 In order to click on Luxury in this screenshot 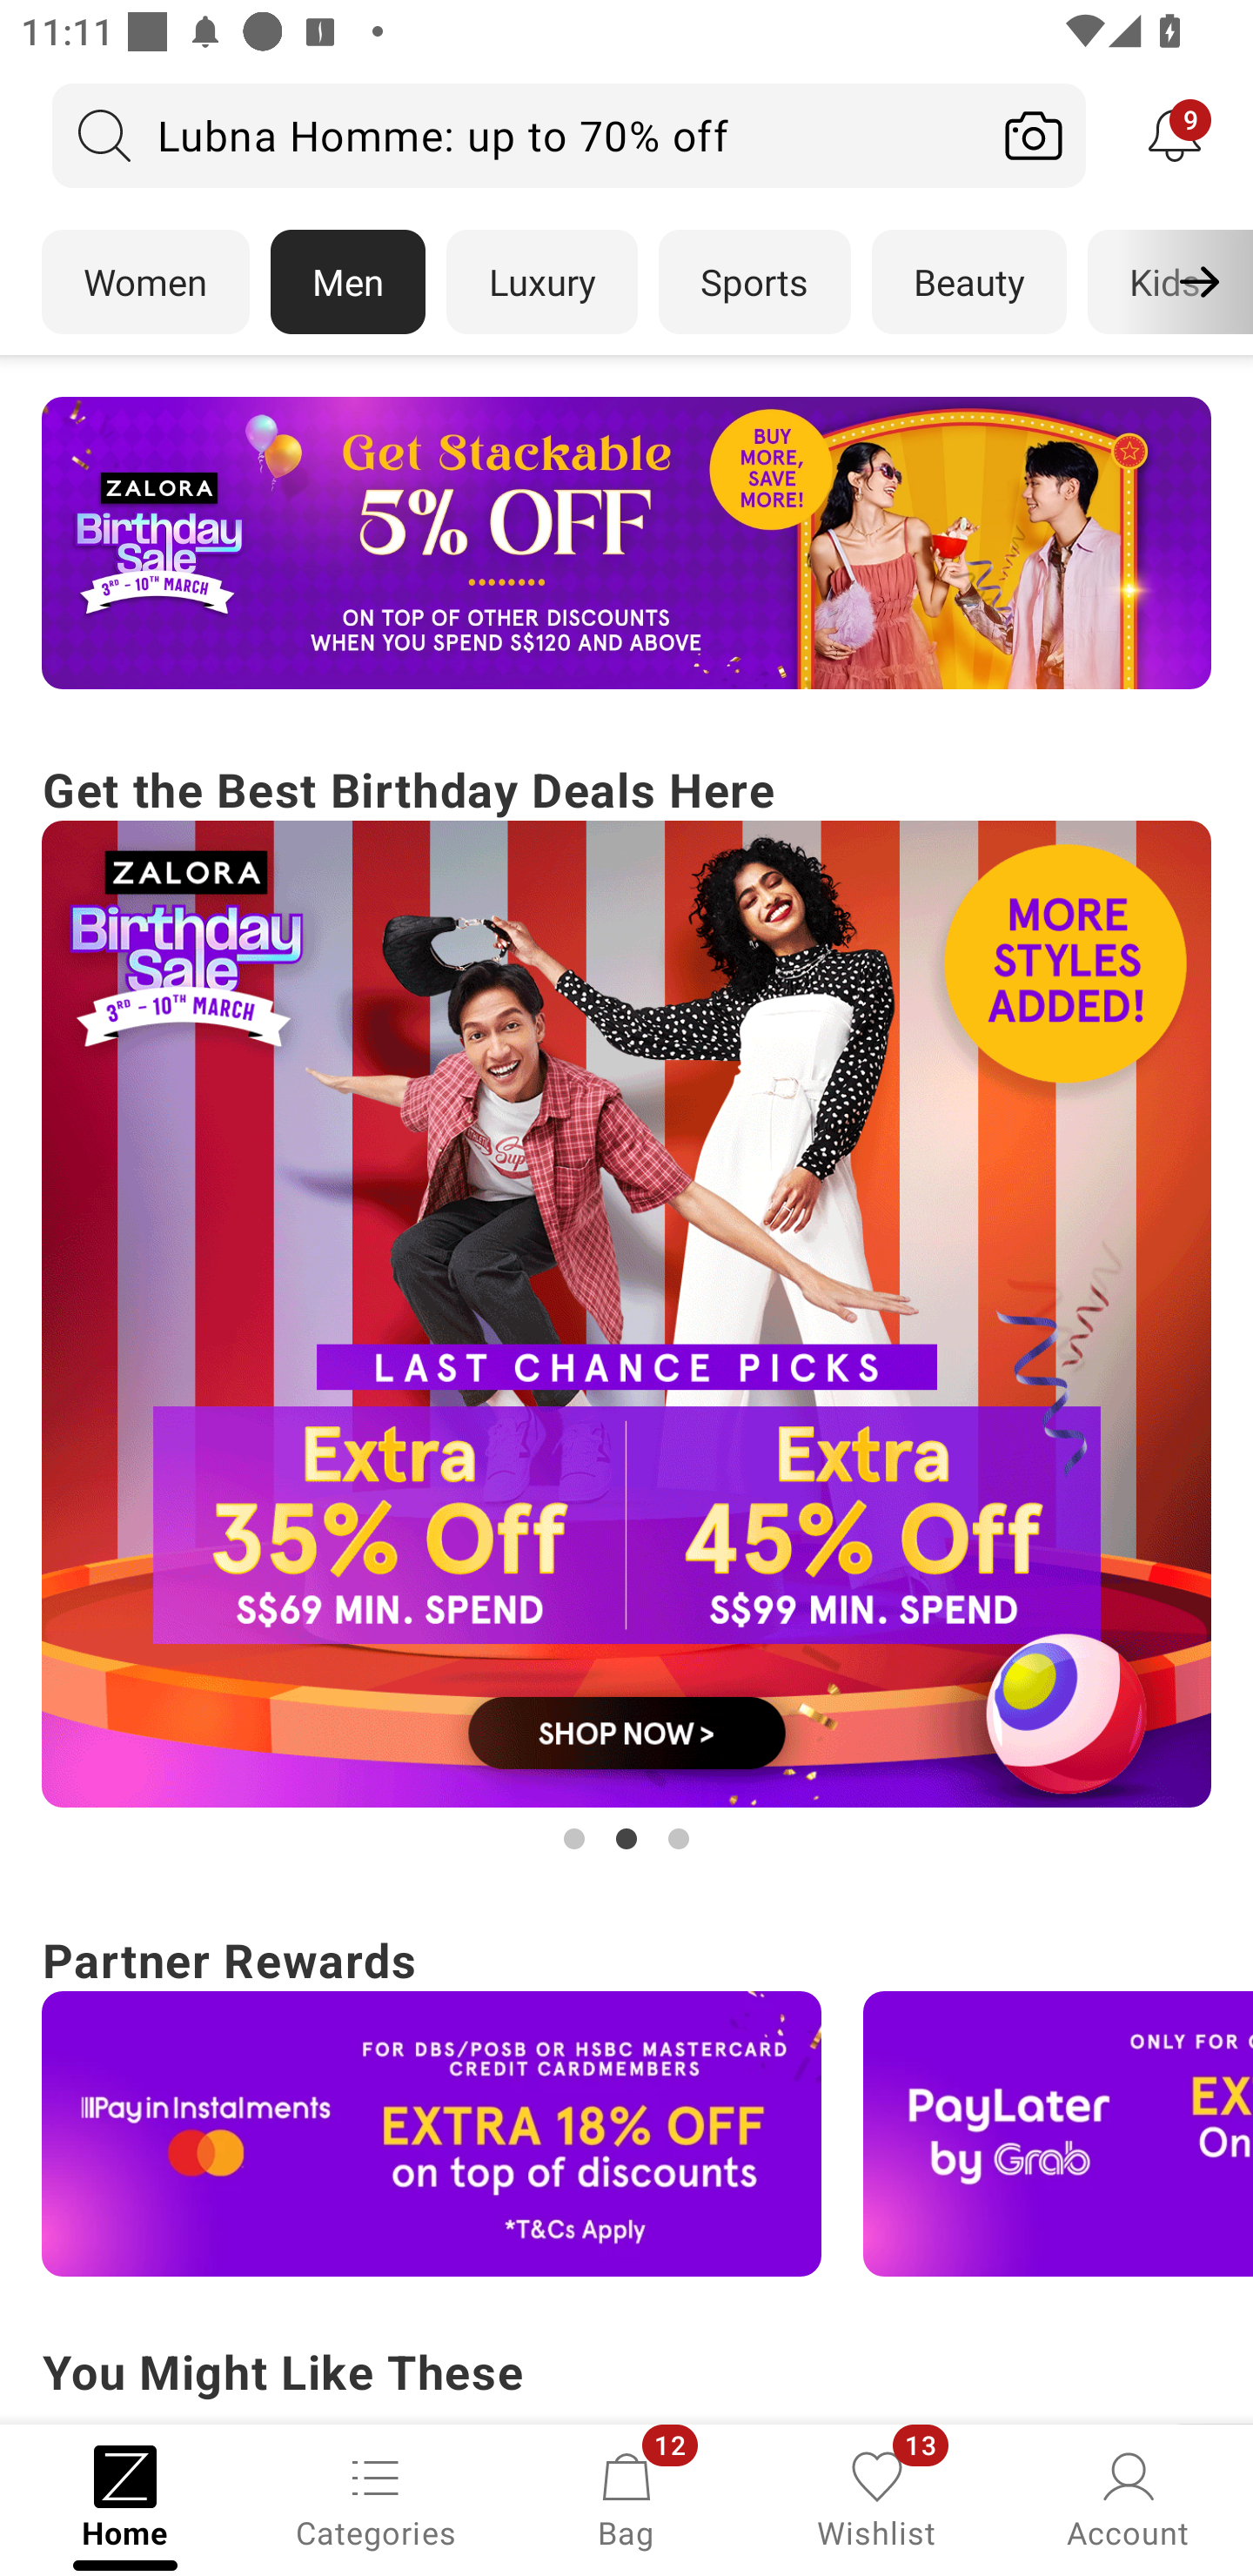, I will do `click(541, 282)`.